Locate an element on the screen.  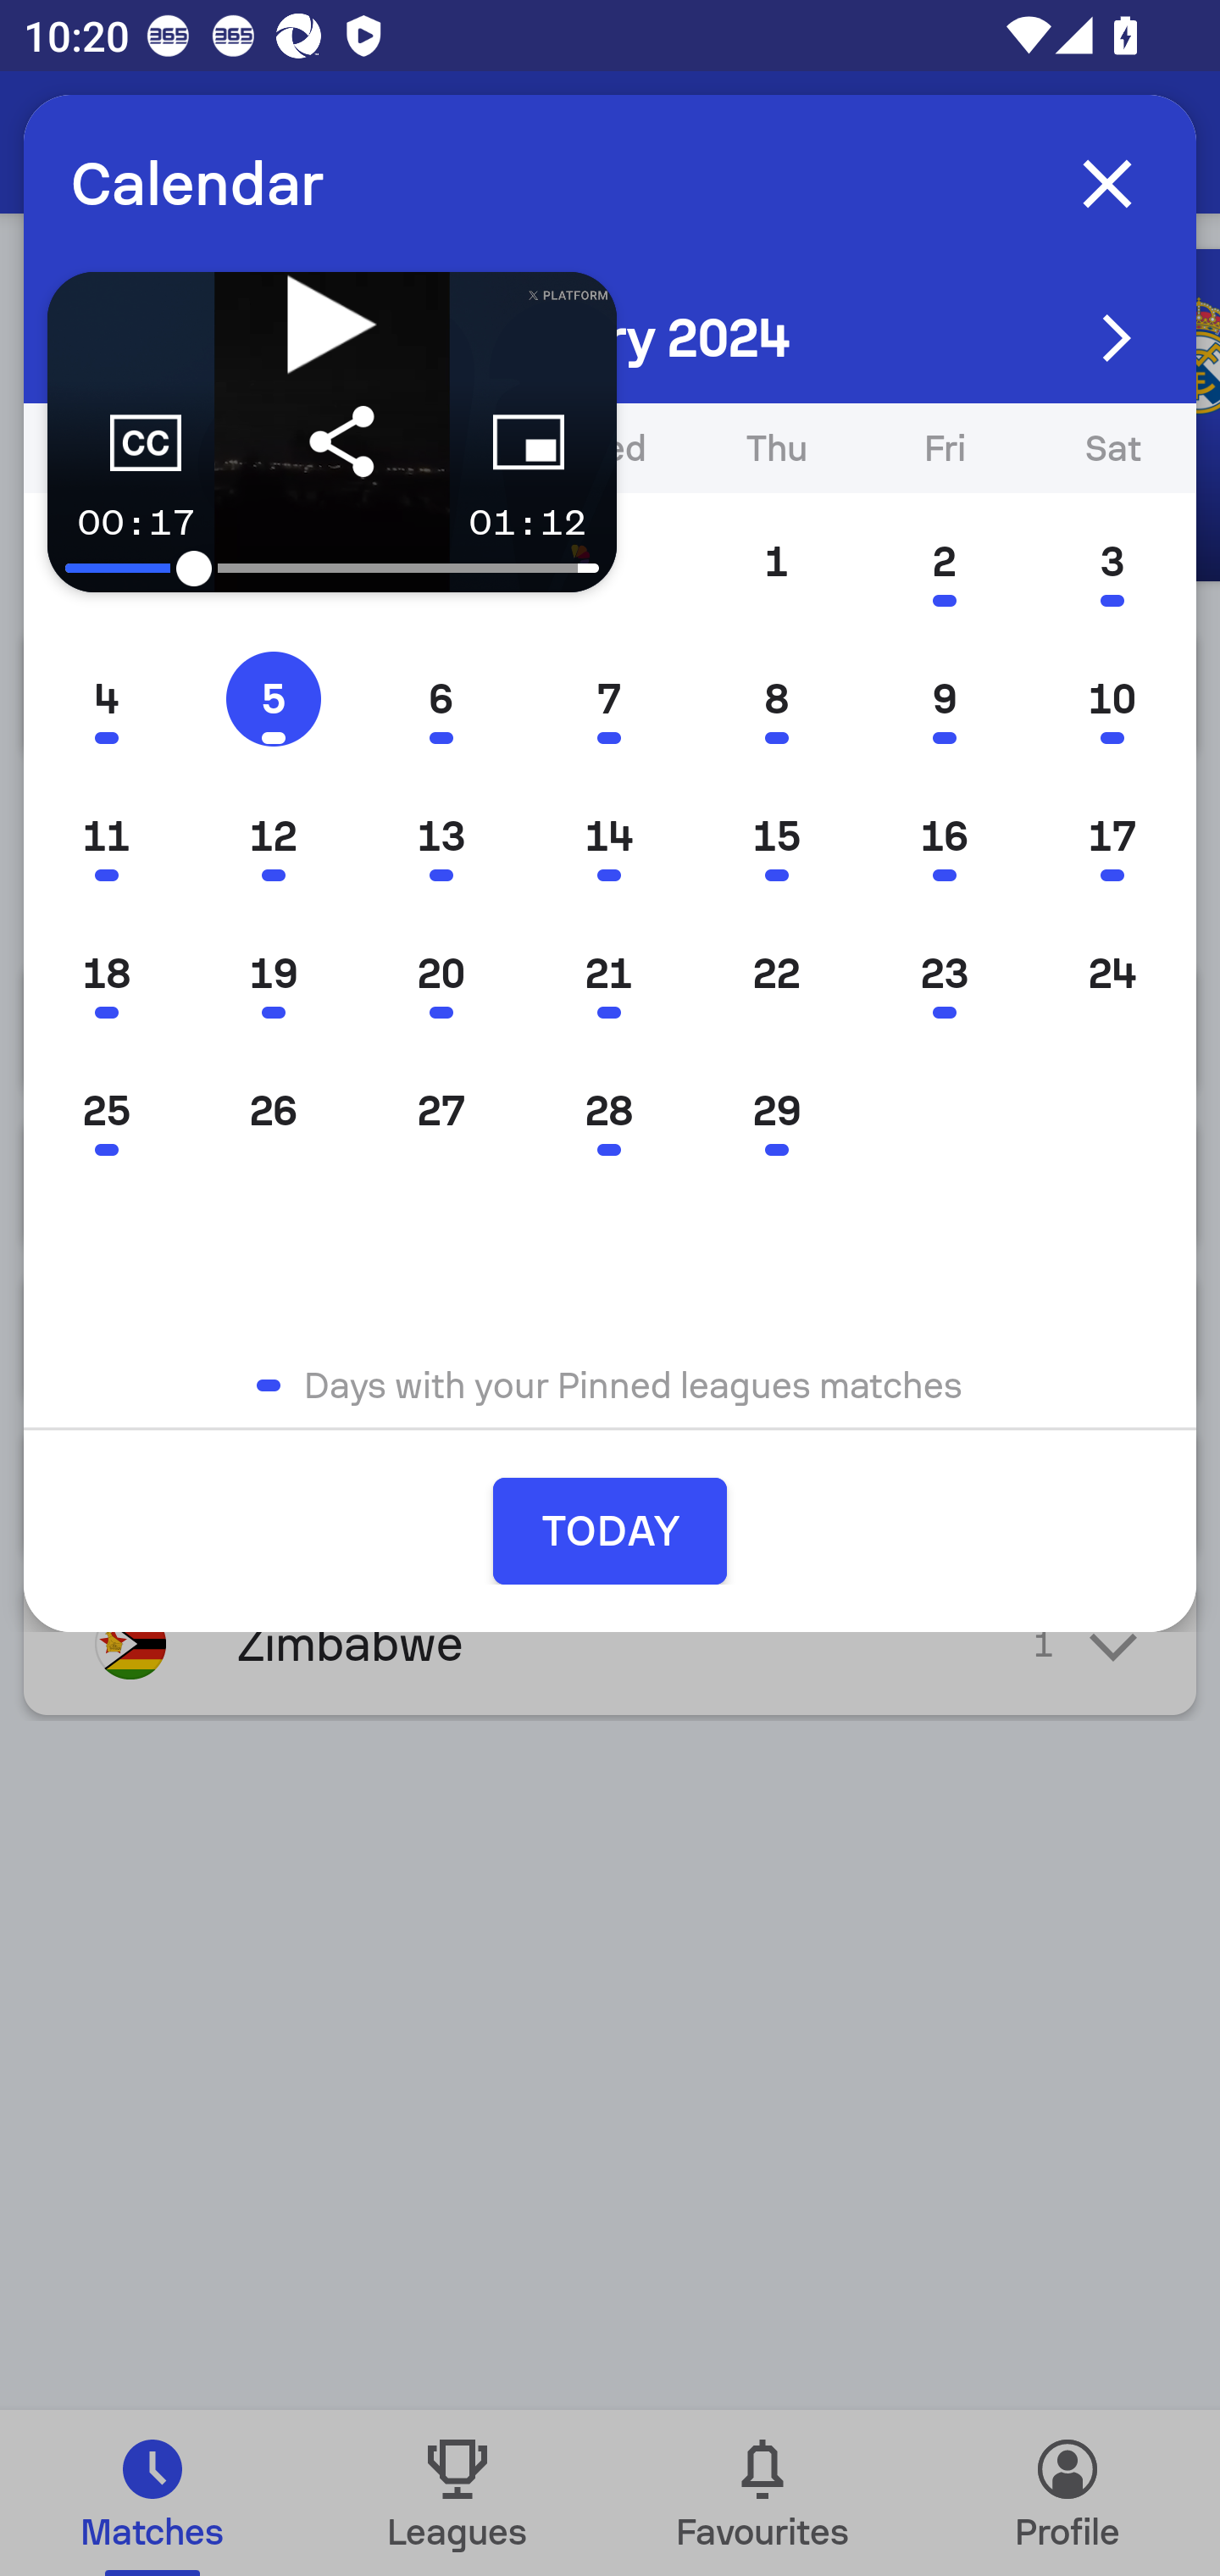
14 is located at coordinates (608, 836).